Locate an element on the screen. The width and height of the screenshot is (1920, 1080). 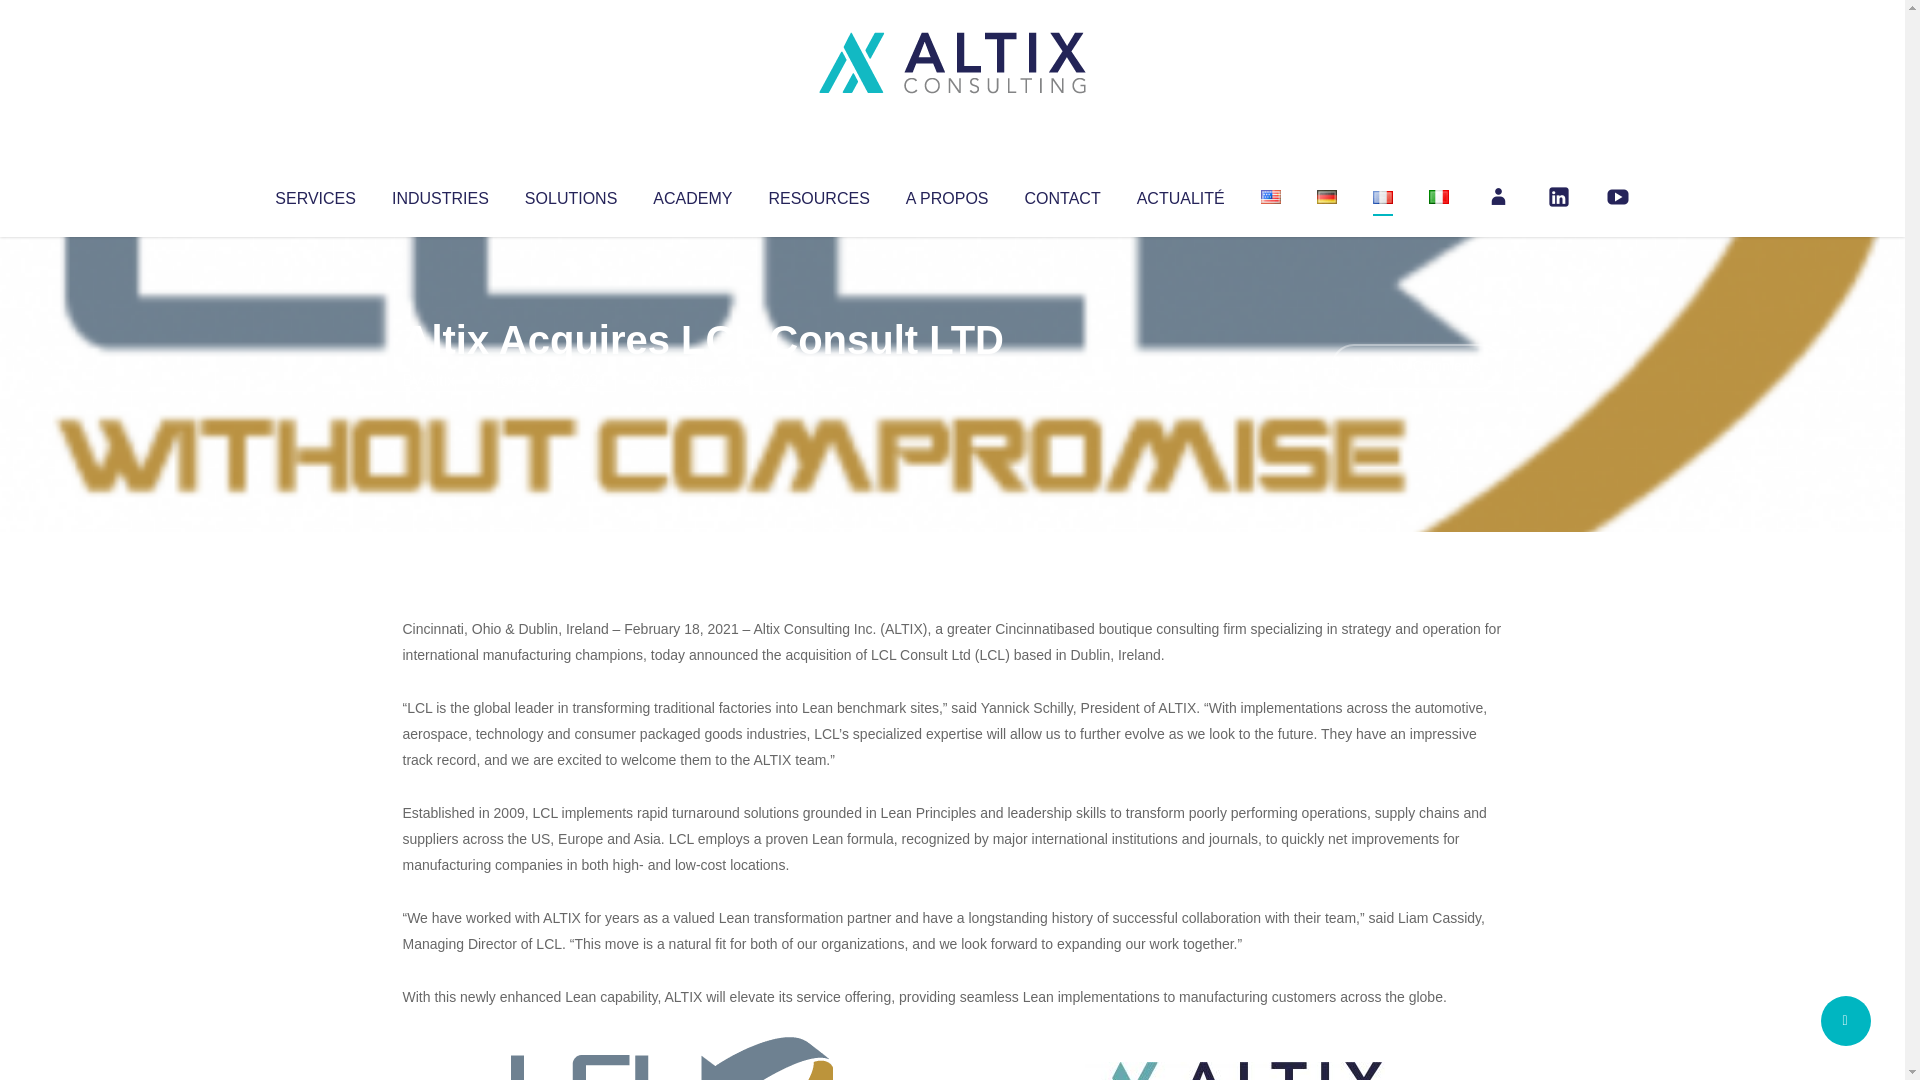
SOLUTIONS is located at coordinates (570, 194).